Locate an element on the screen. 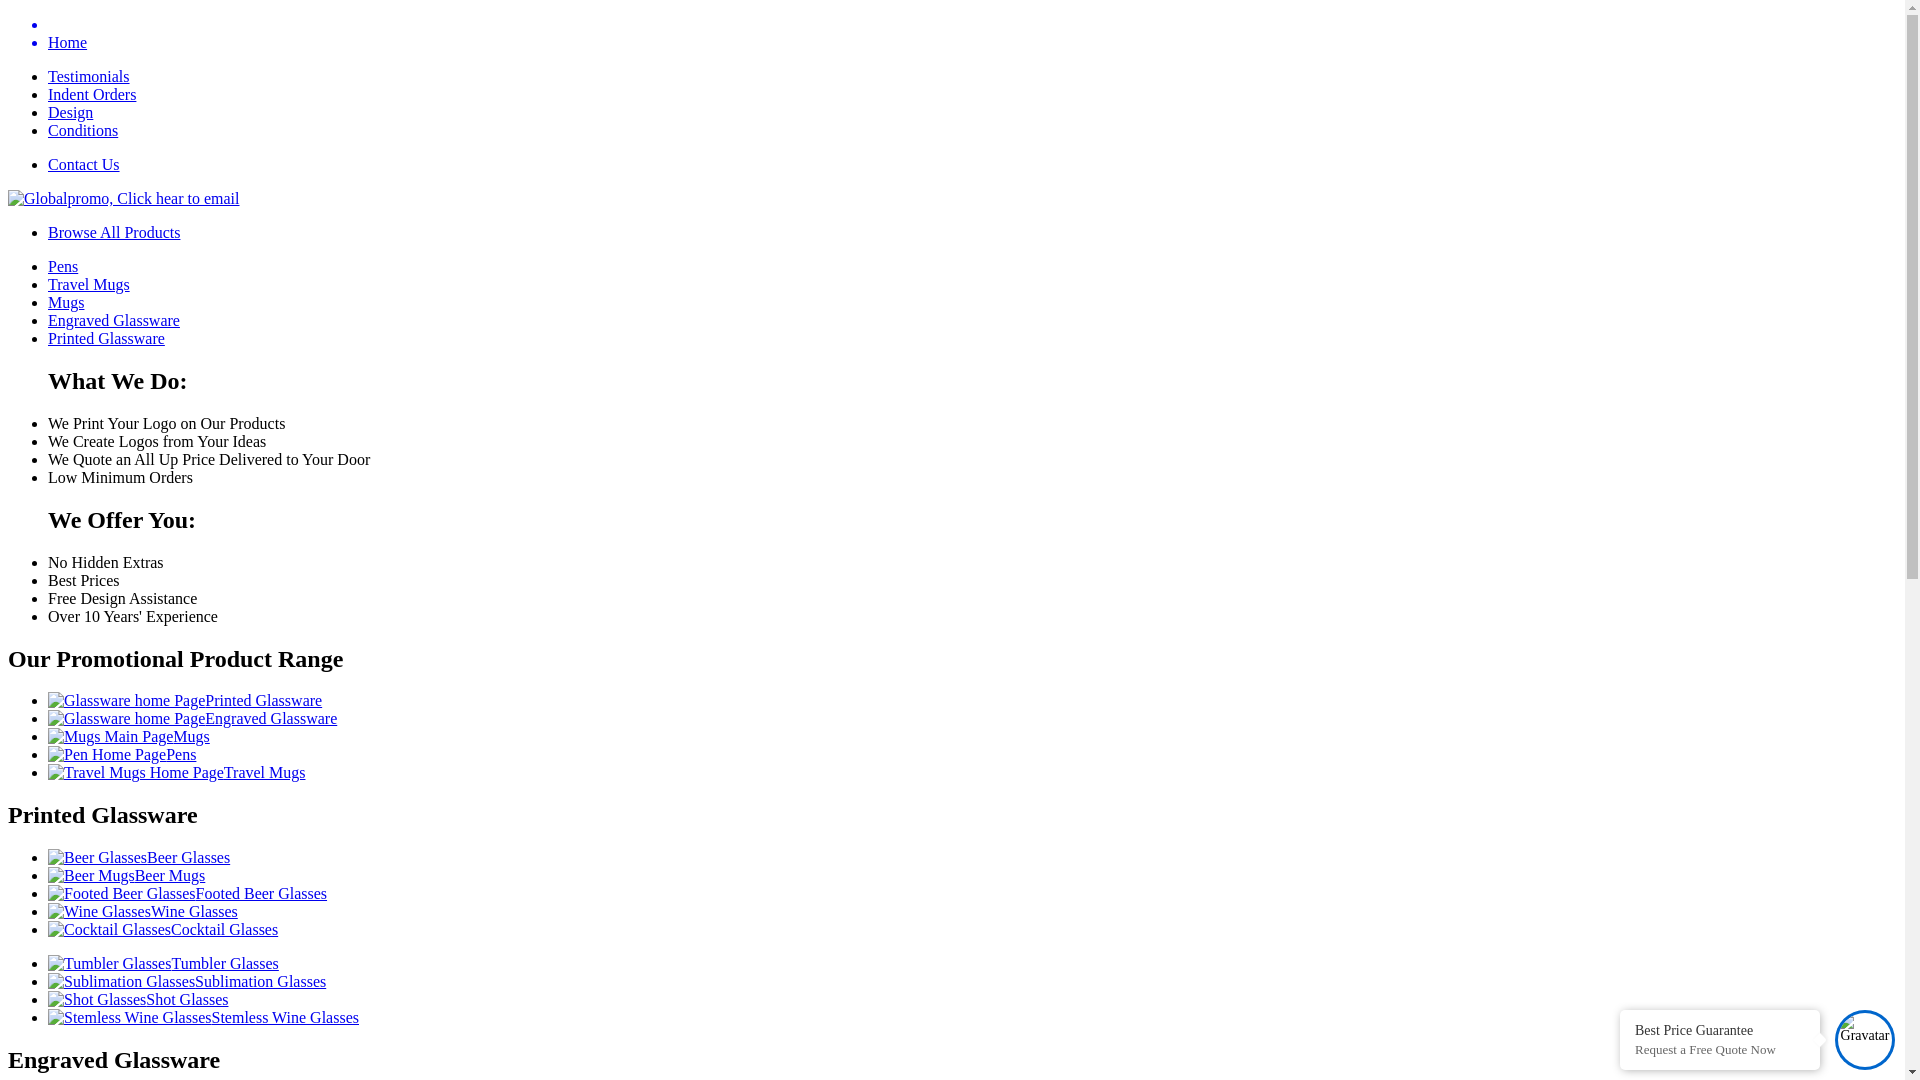 The image size is (1920, 1080). Testimonials is located at coordinates (89, 76).